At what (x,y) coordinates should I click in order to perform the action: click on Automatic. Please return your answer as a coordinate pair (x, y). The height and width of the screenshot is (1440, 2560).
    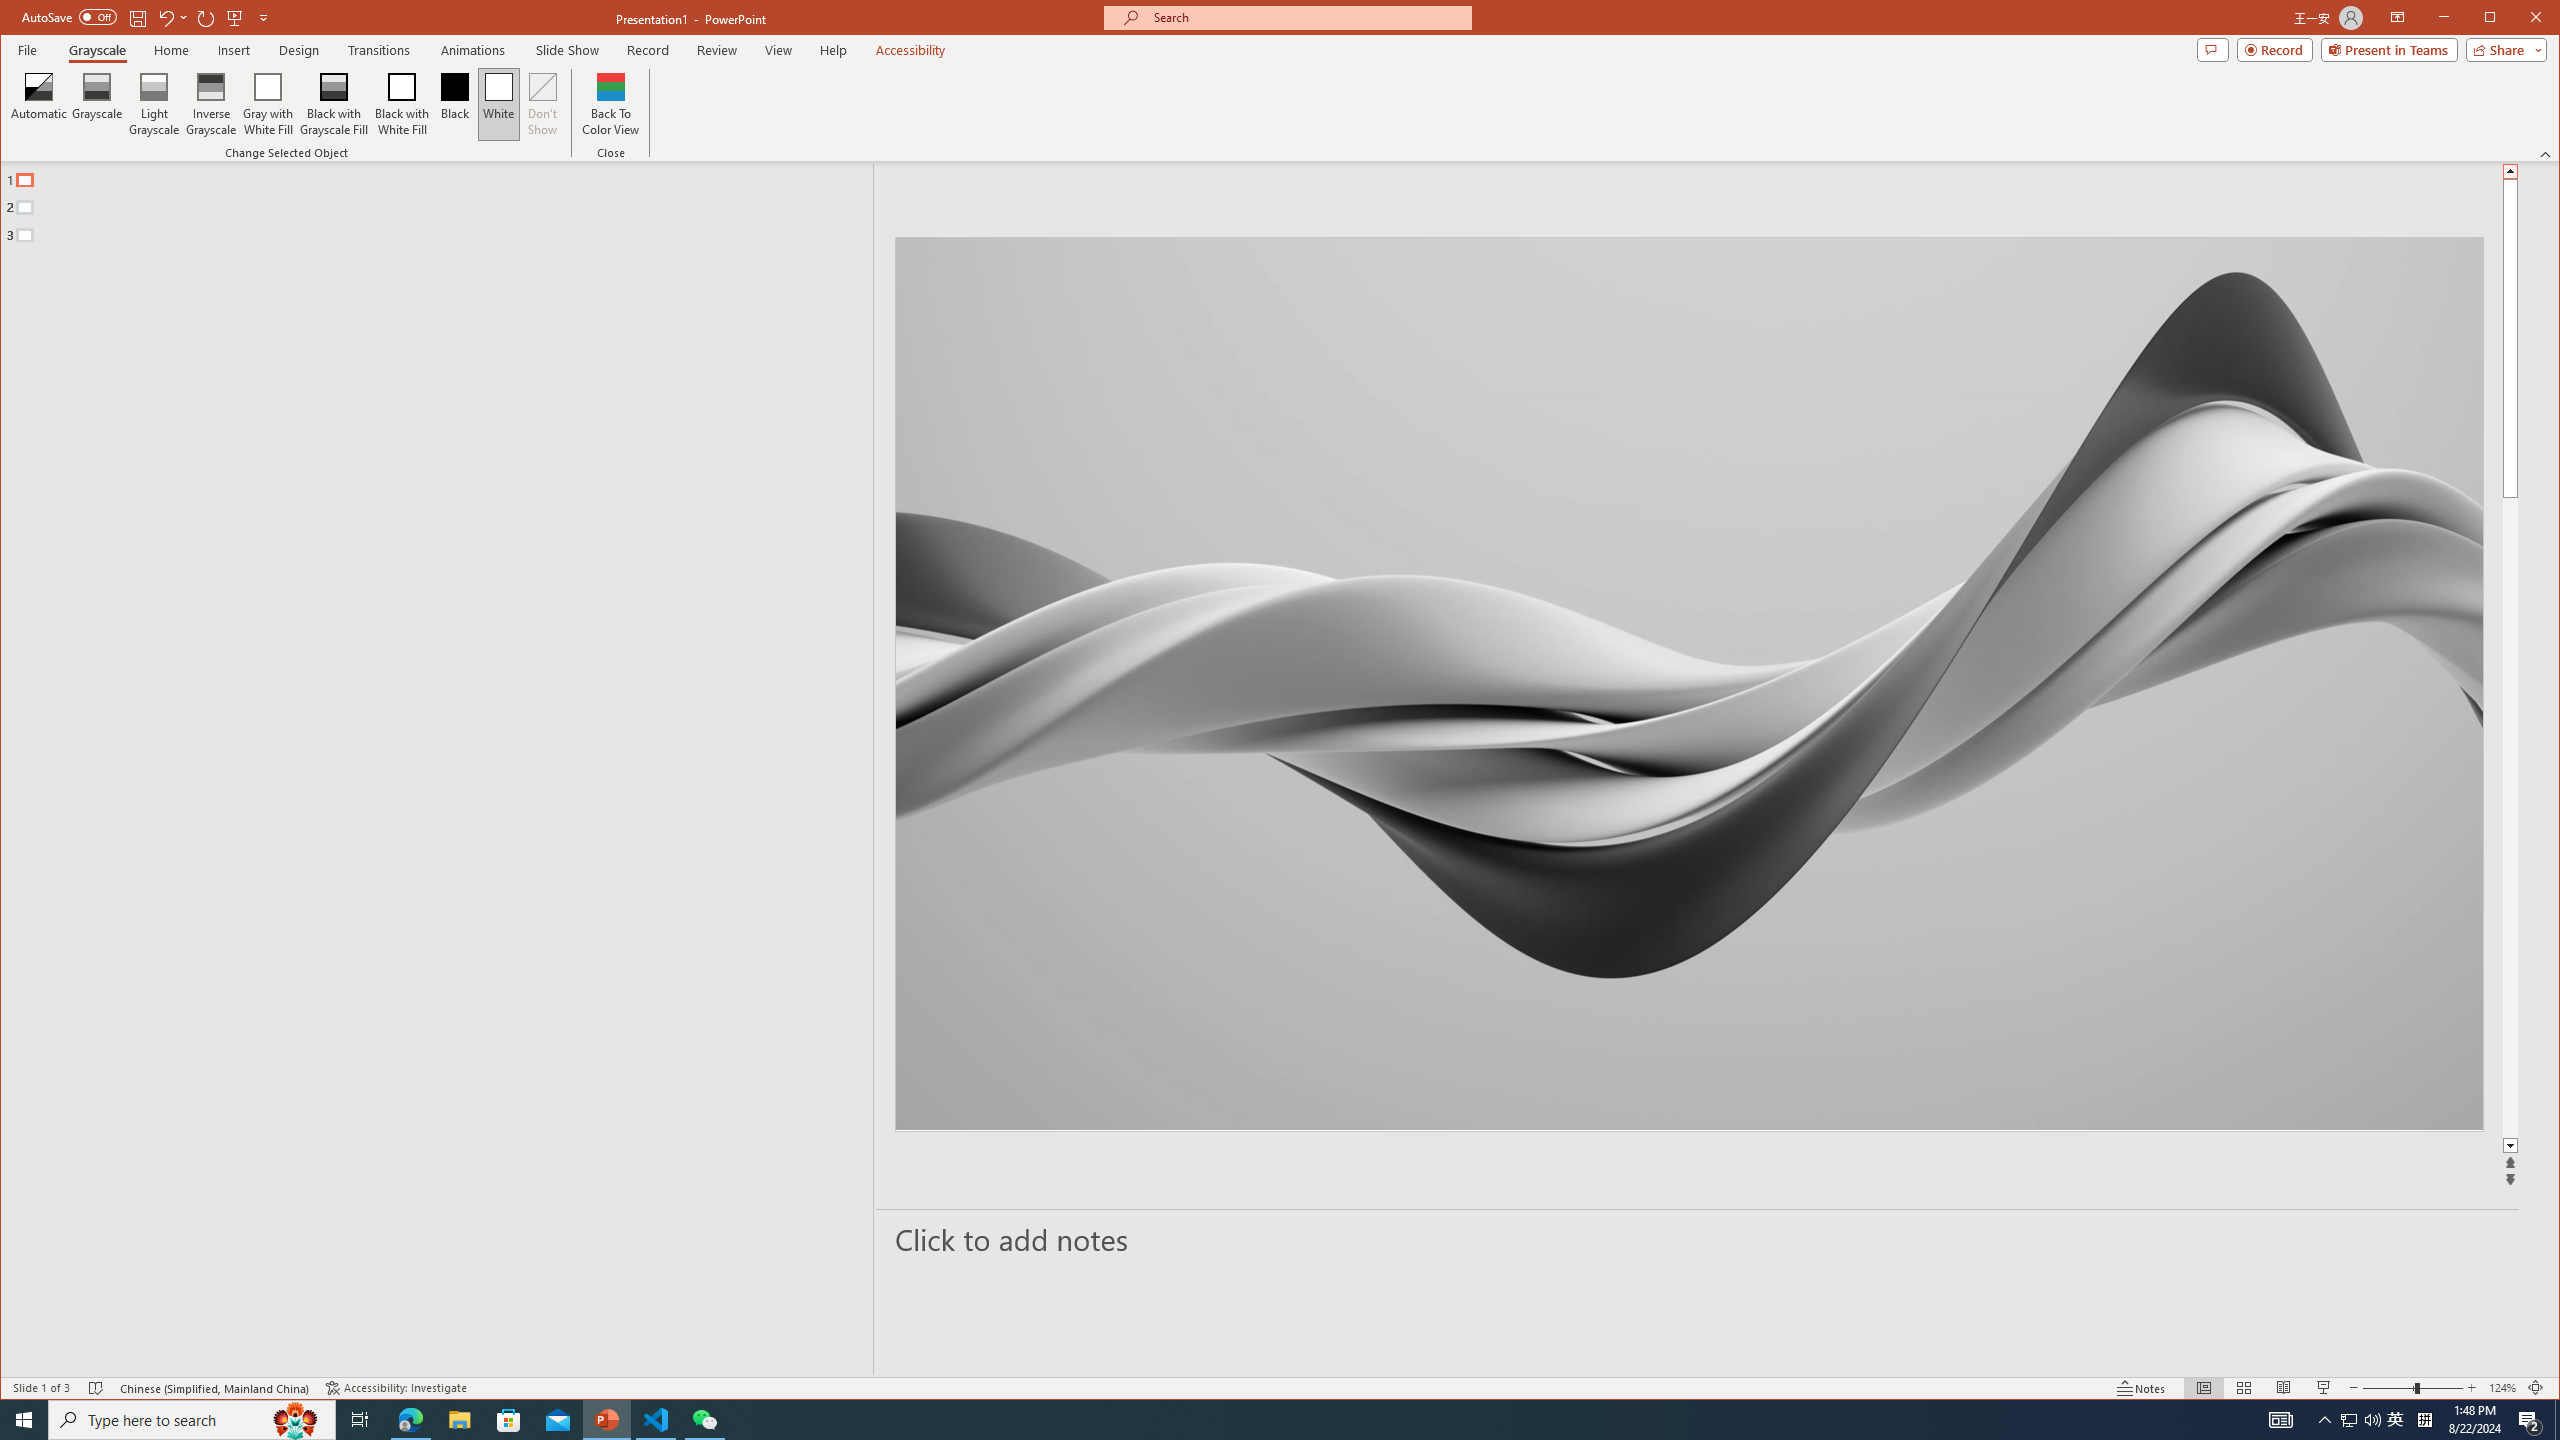
    Looking at the image, I should click on (40, 104).